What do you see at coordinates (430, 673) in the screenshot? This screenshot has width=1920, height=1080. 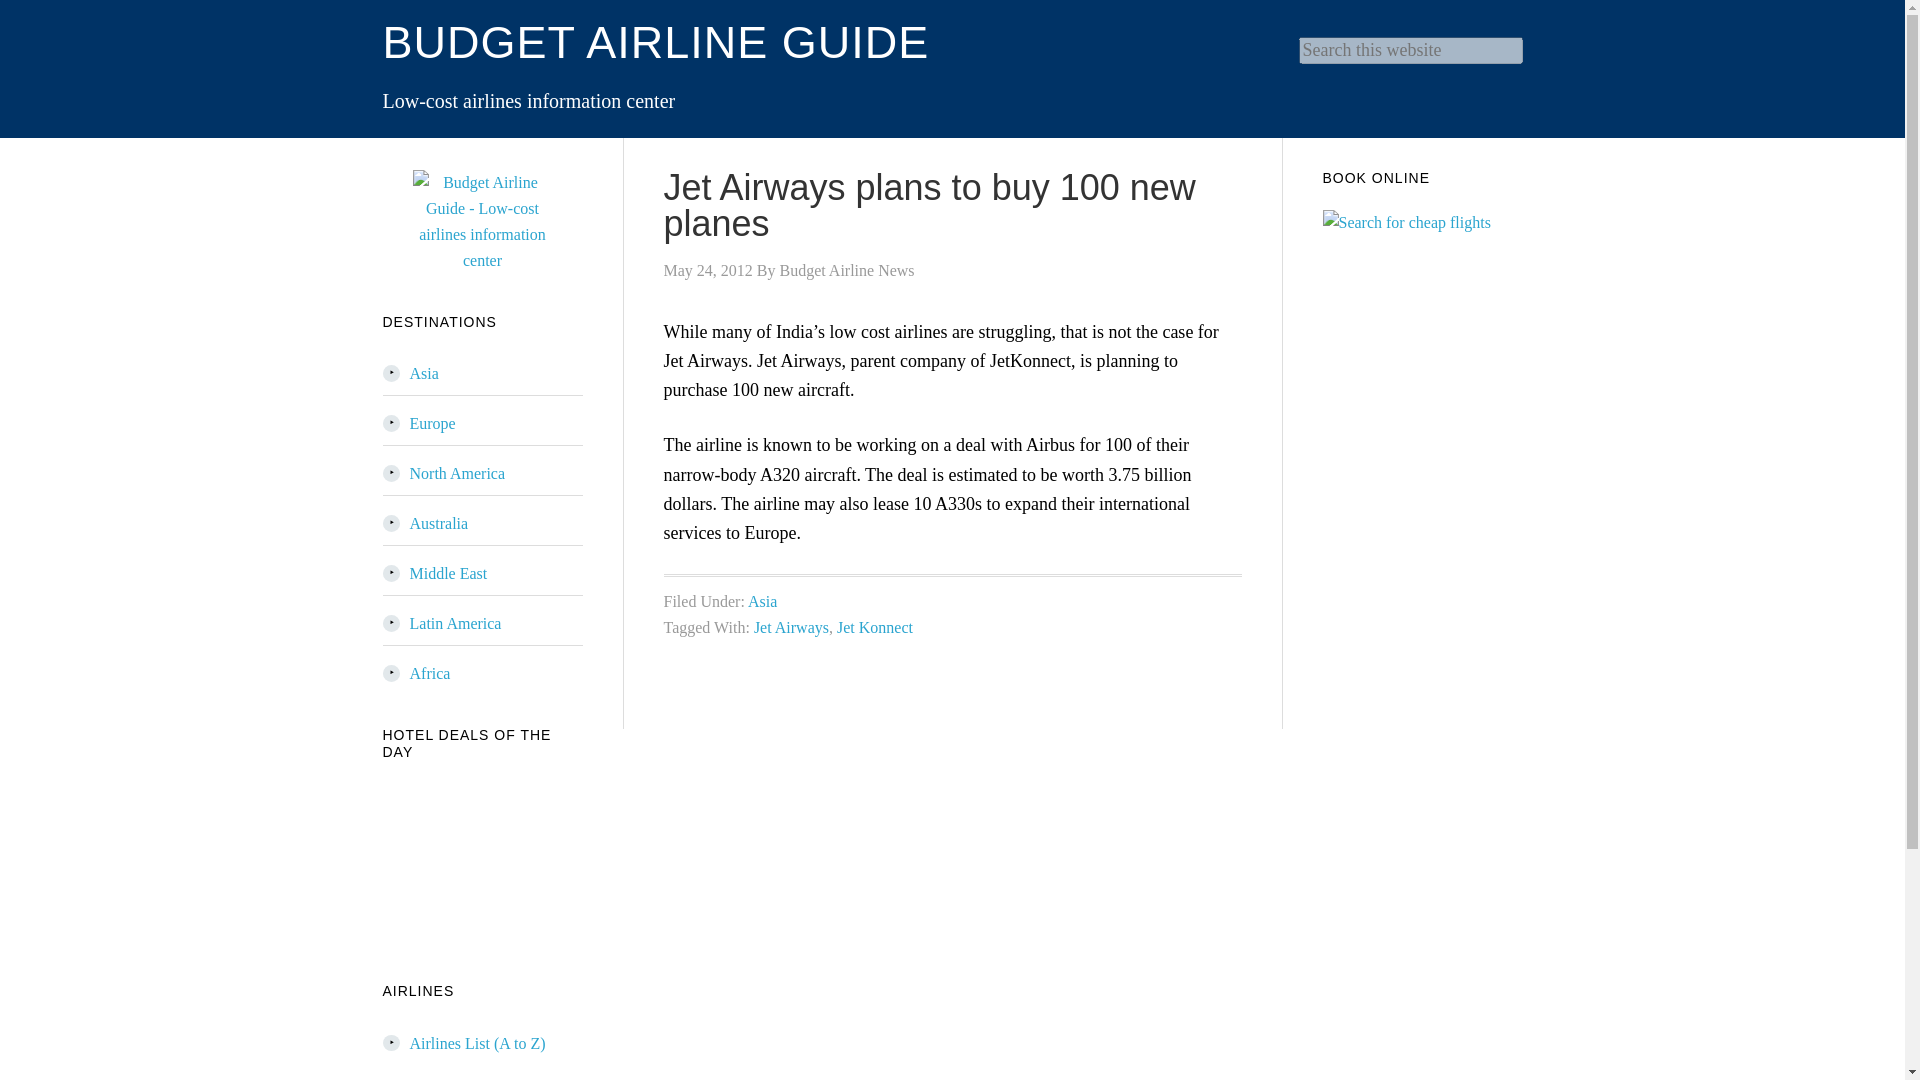 I see `Budget Airlines in Africa` at bounding box center [430, 673].